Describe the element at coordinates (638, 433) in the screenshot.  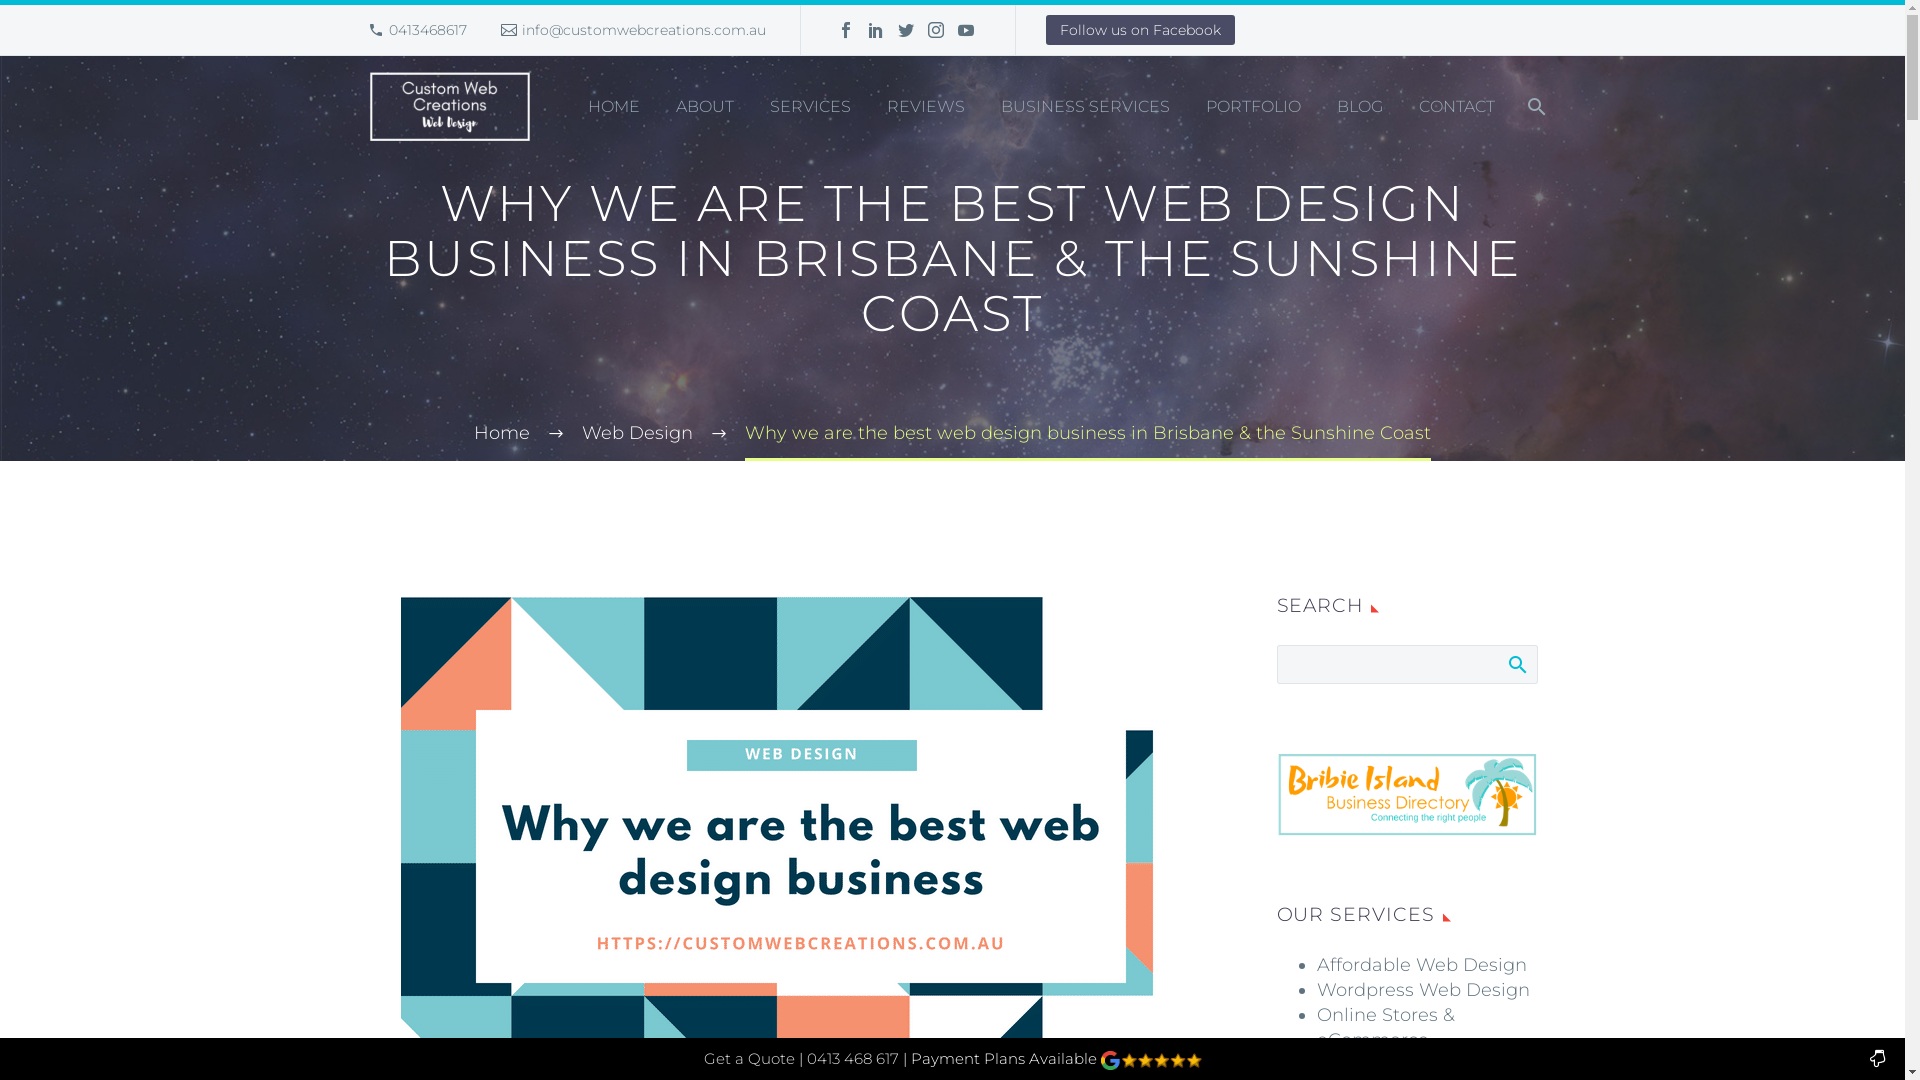
I see `Web Design` at that location.